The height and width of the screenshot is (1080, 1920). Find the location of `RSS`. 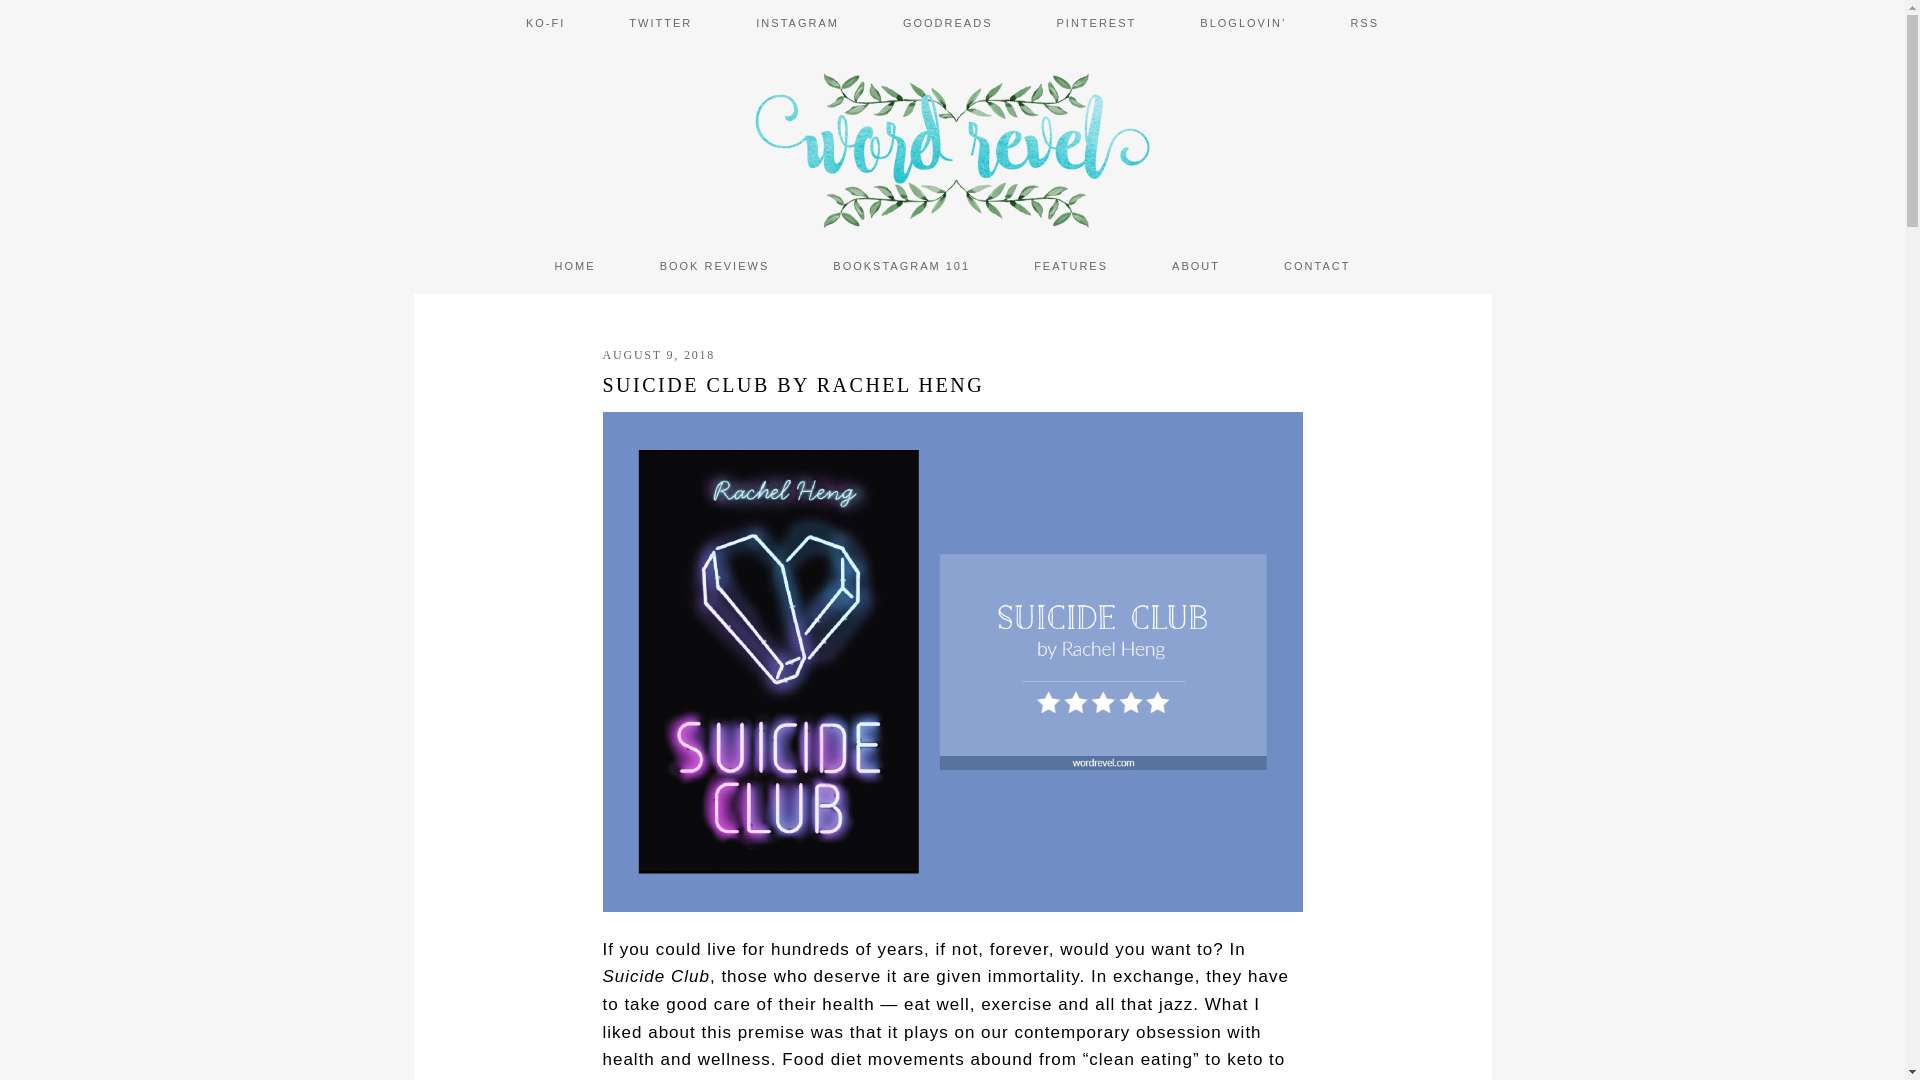

RSS is located at coordinates (1364, 24).